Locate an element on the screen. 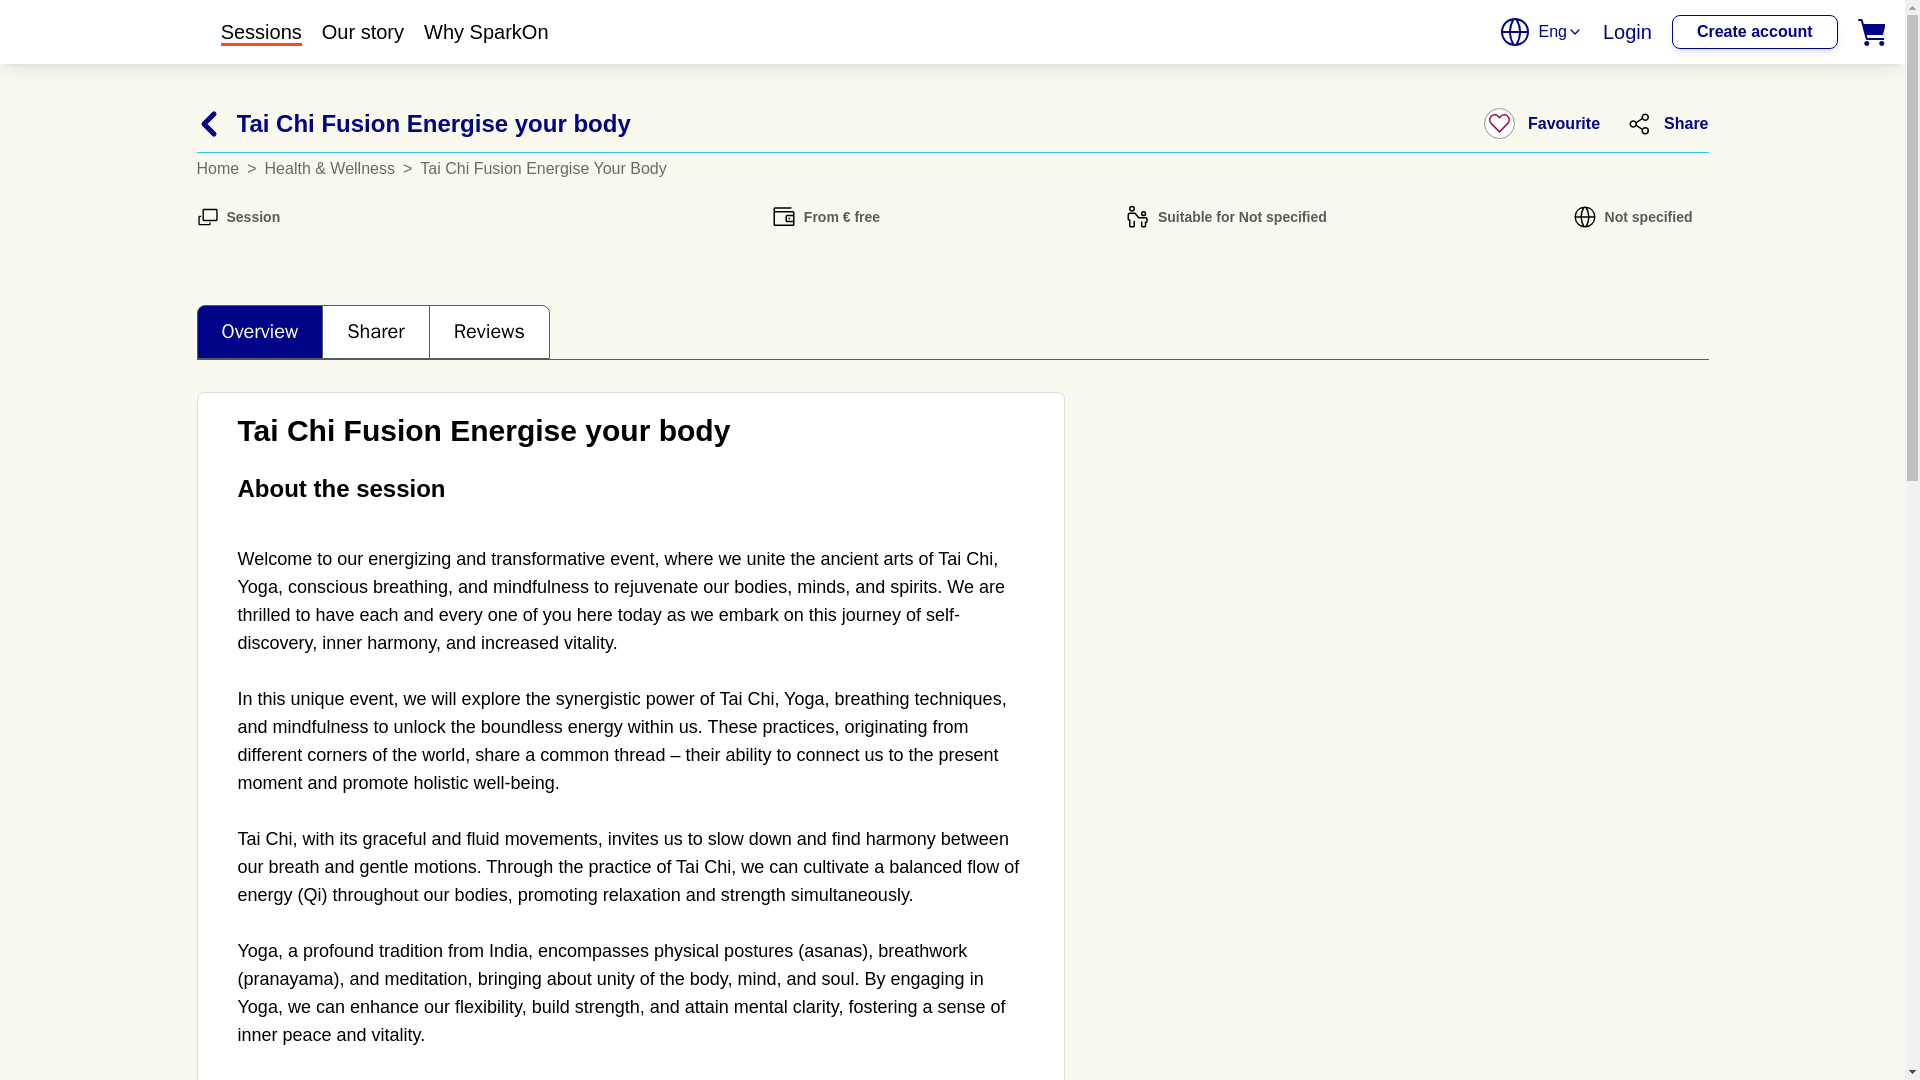 This screenshot has height=1080, width=1920. Home is located at coordinates (221, 168).